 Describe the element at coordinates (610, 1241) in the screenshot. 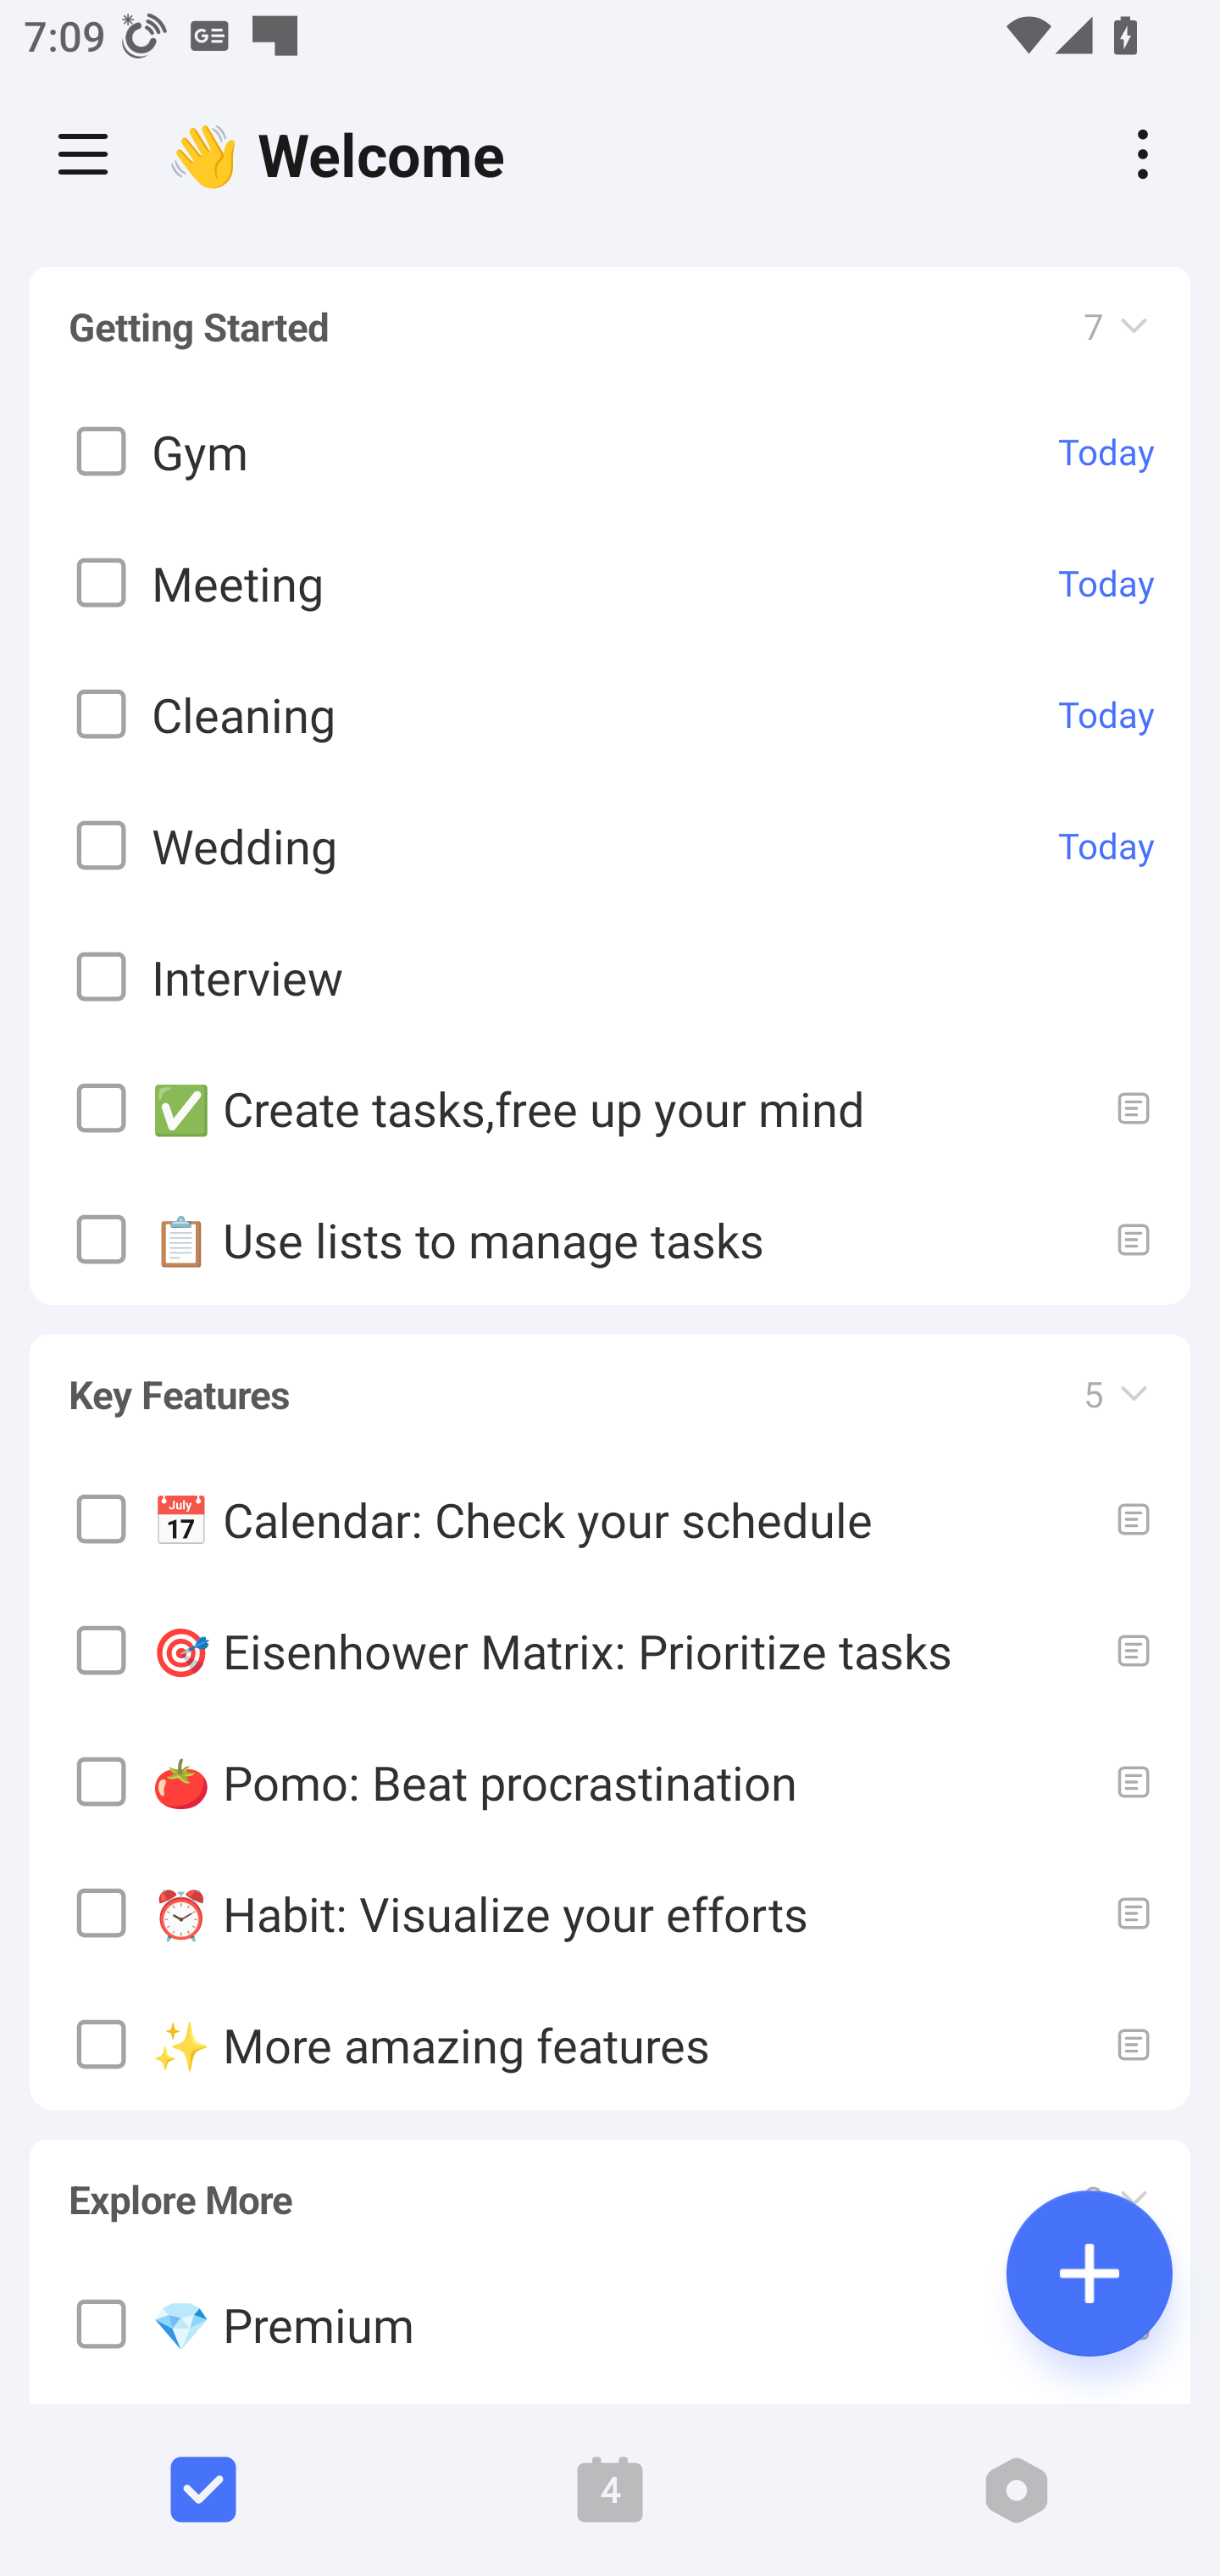

I see `📋 Use lists to manage tasks` at that location.